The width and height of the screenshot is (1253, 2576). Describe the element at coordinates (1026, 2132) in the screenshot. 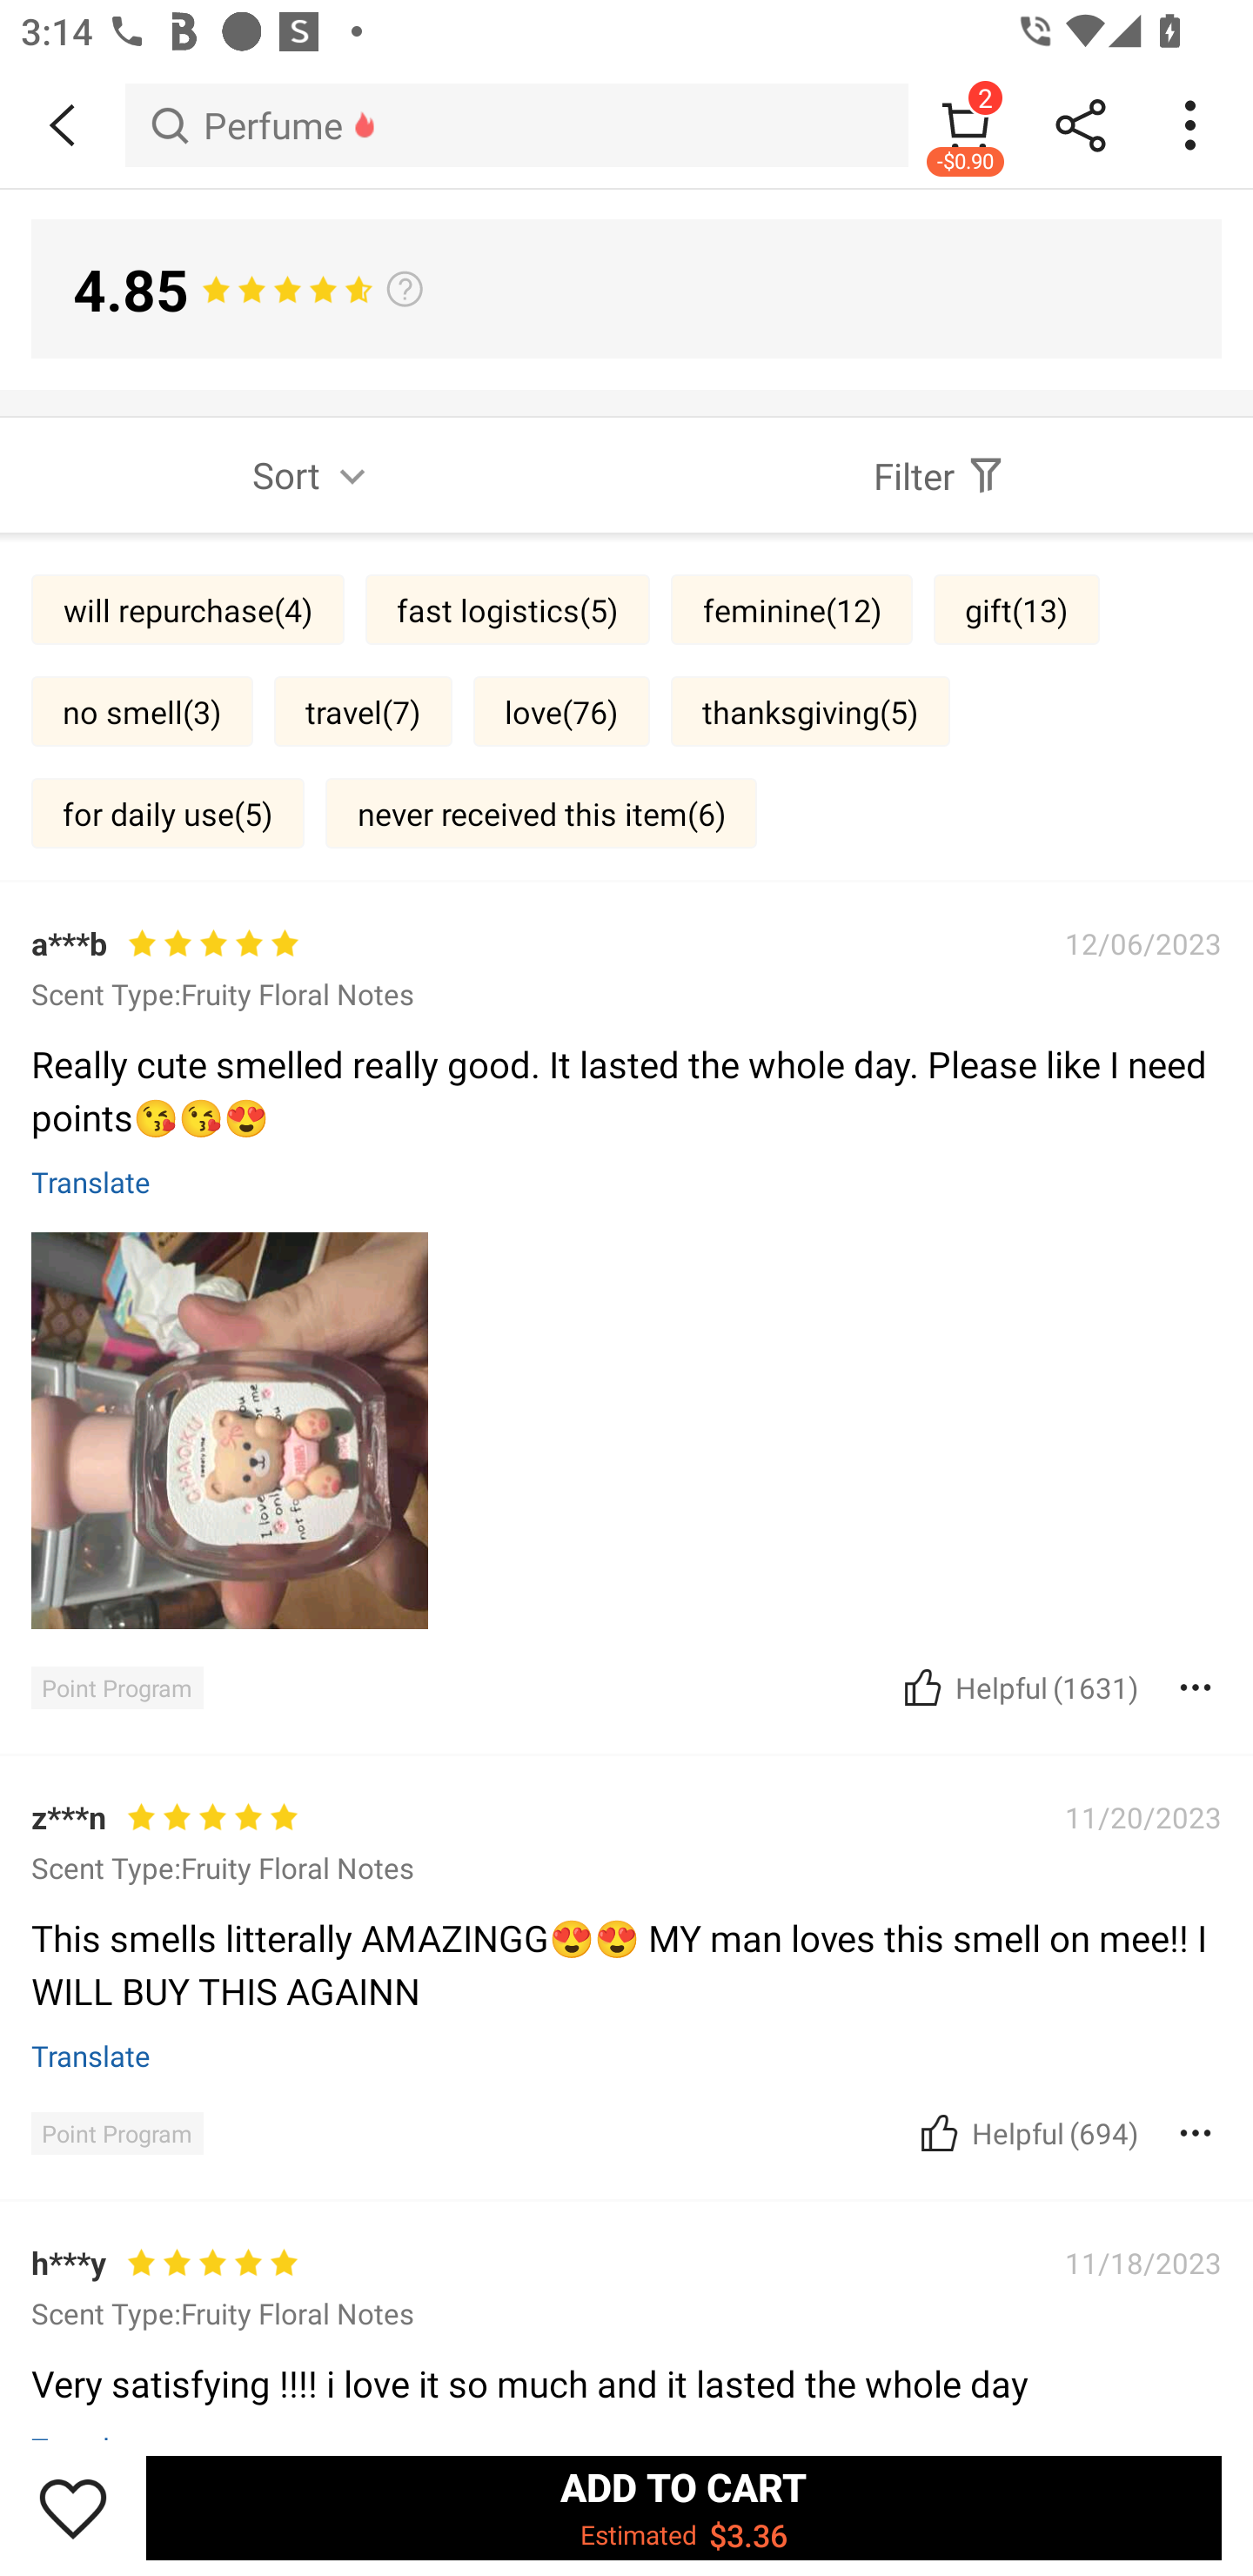

I see `Cancel Helpful Was this article helpful? (694)` at that location.